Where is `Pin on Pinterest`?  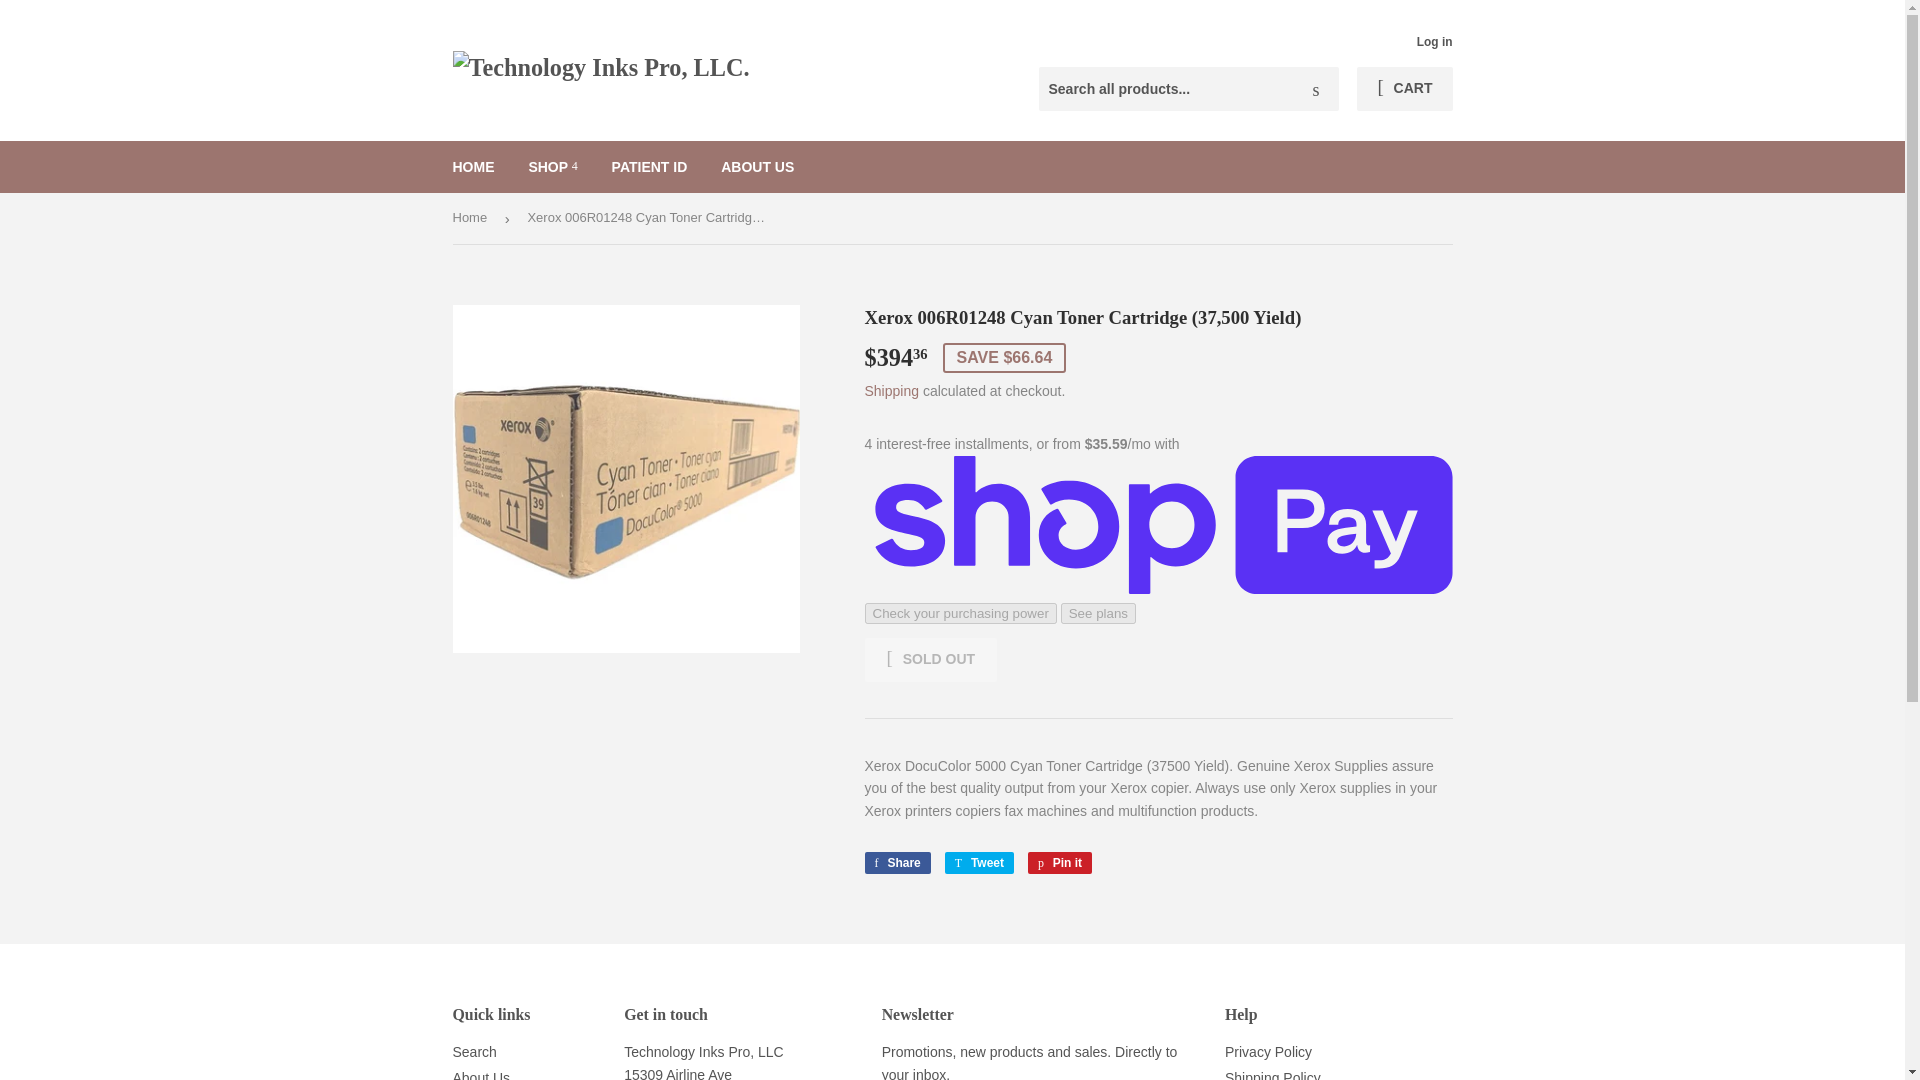
Pin on Pinterest is located at coordinates (1060, 862).